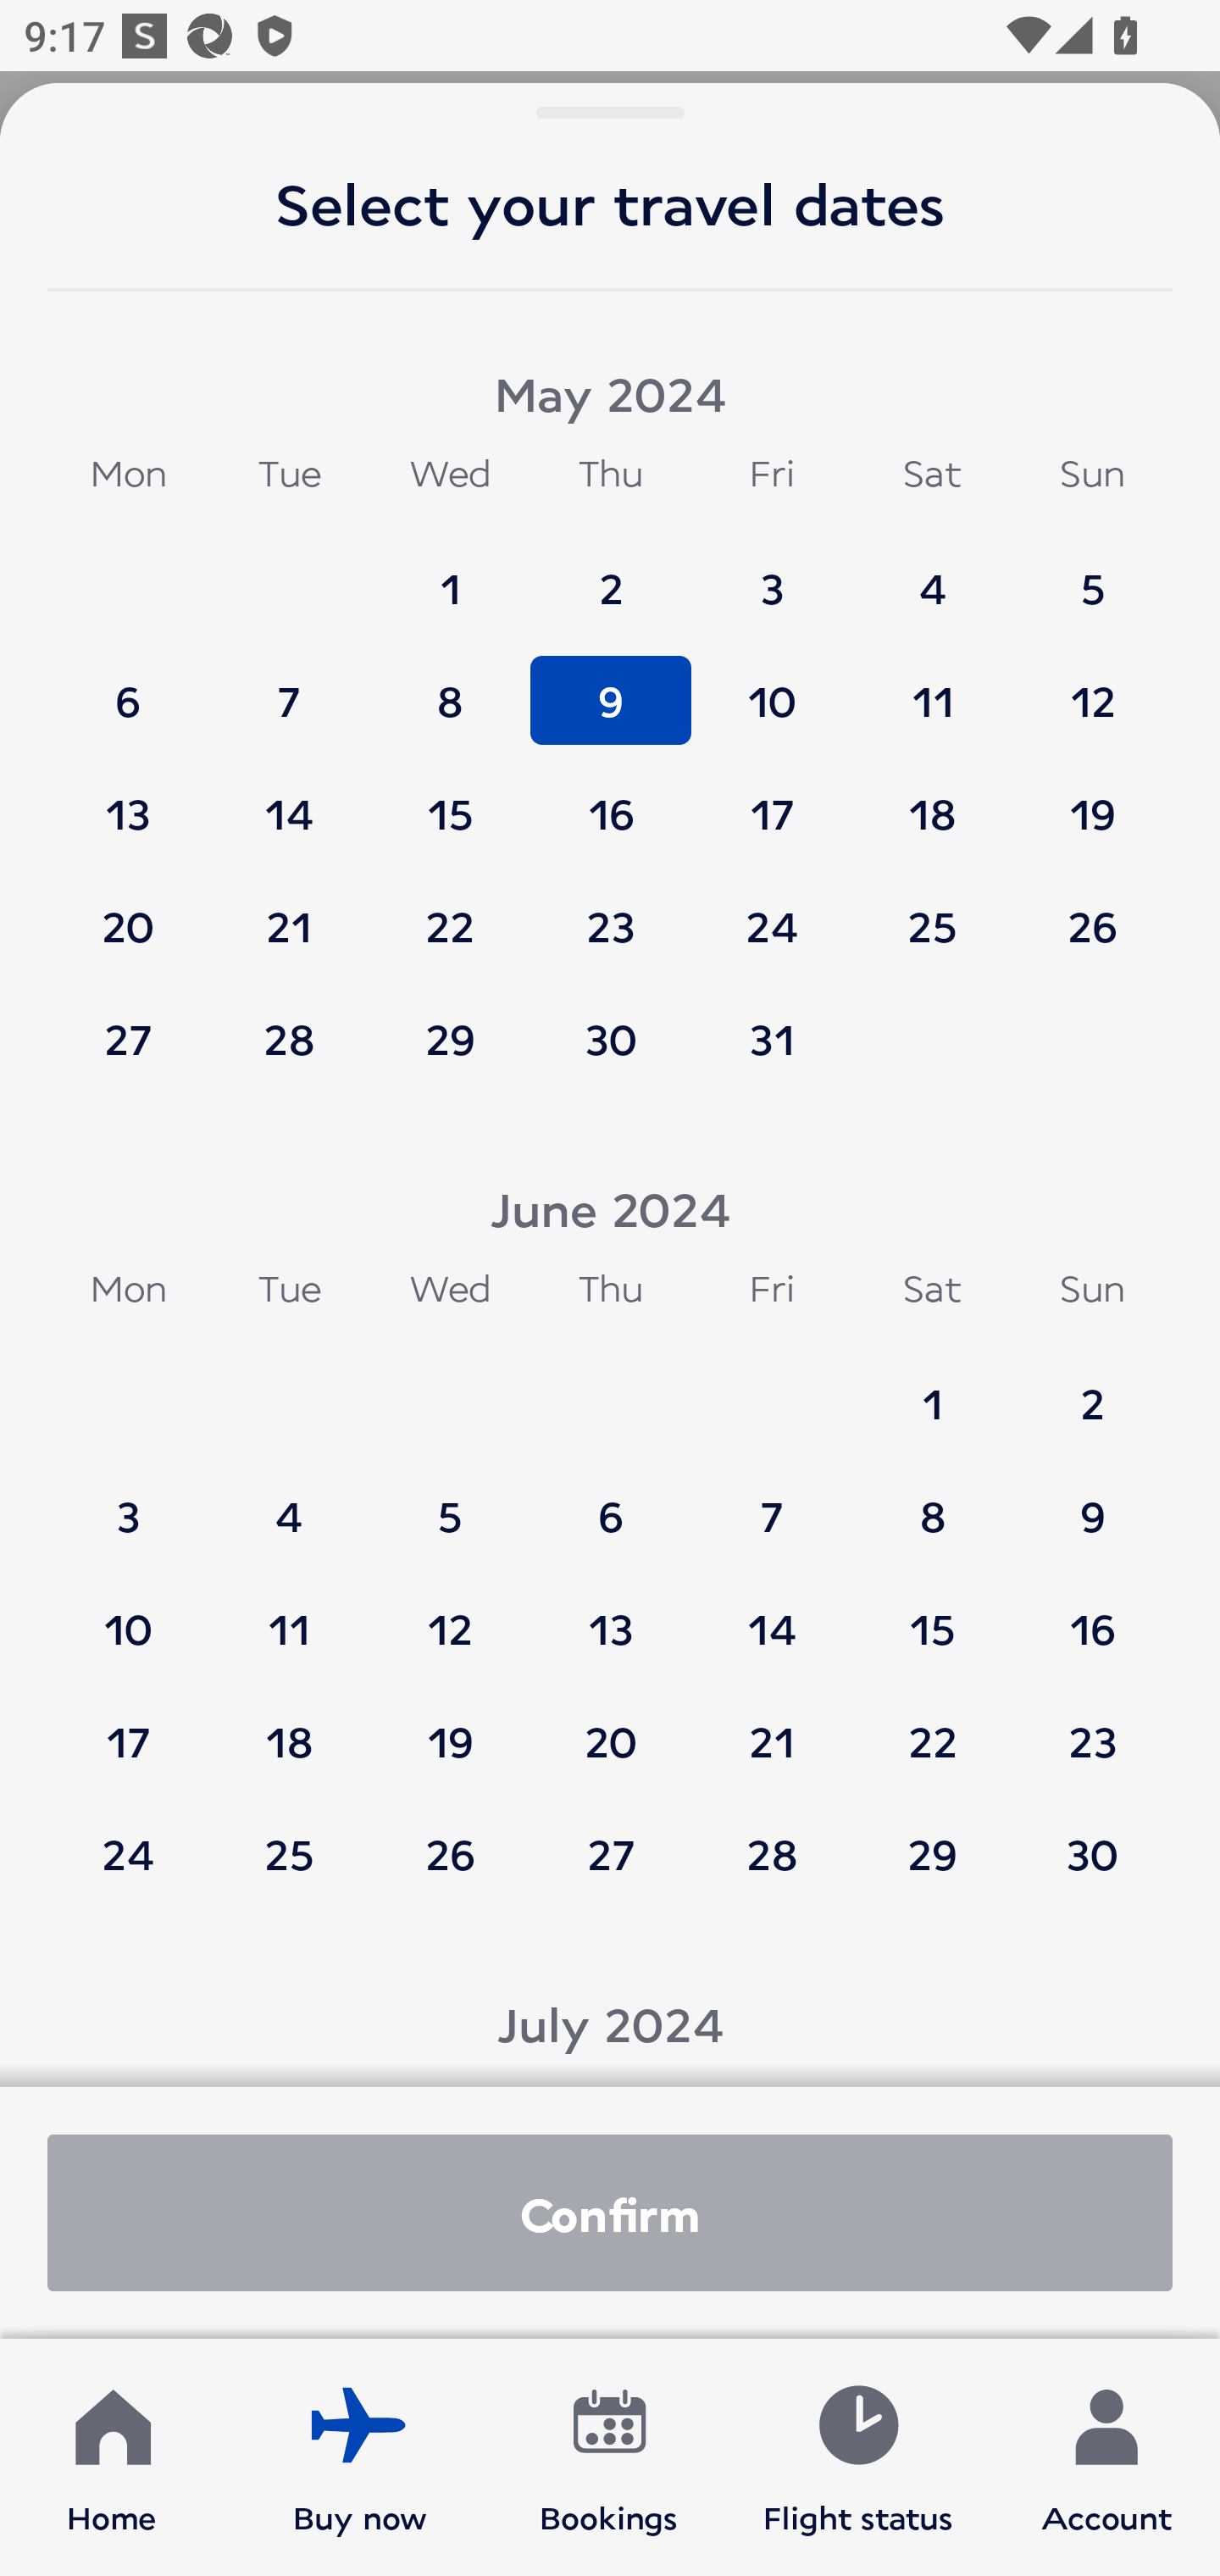 This screenshot has height=2576, width=1220. I want to click on 30, so click(1092, 1852).